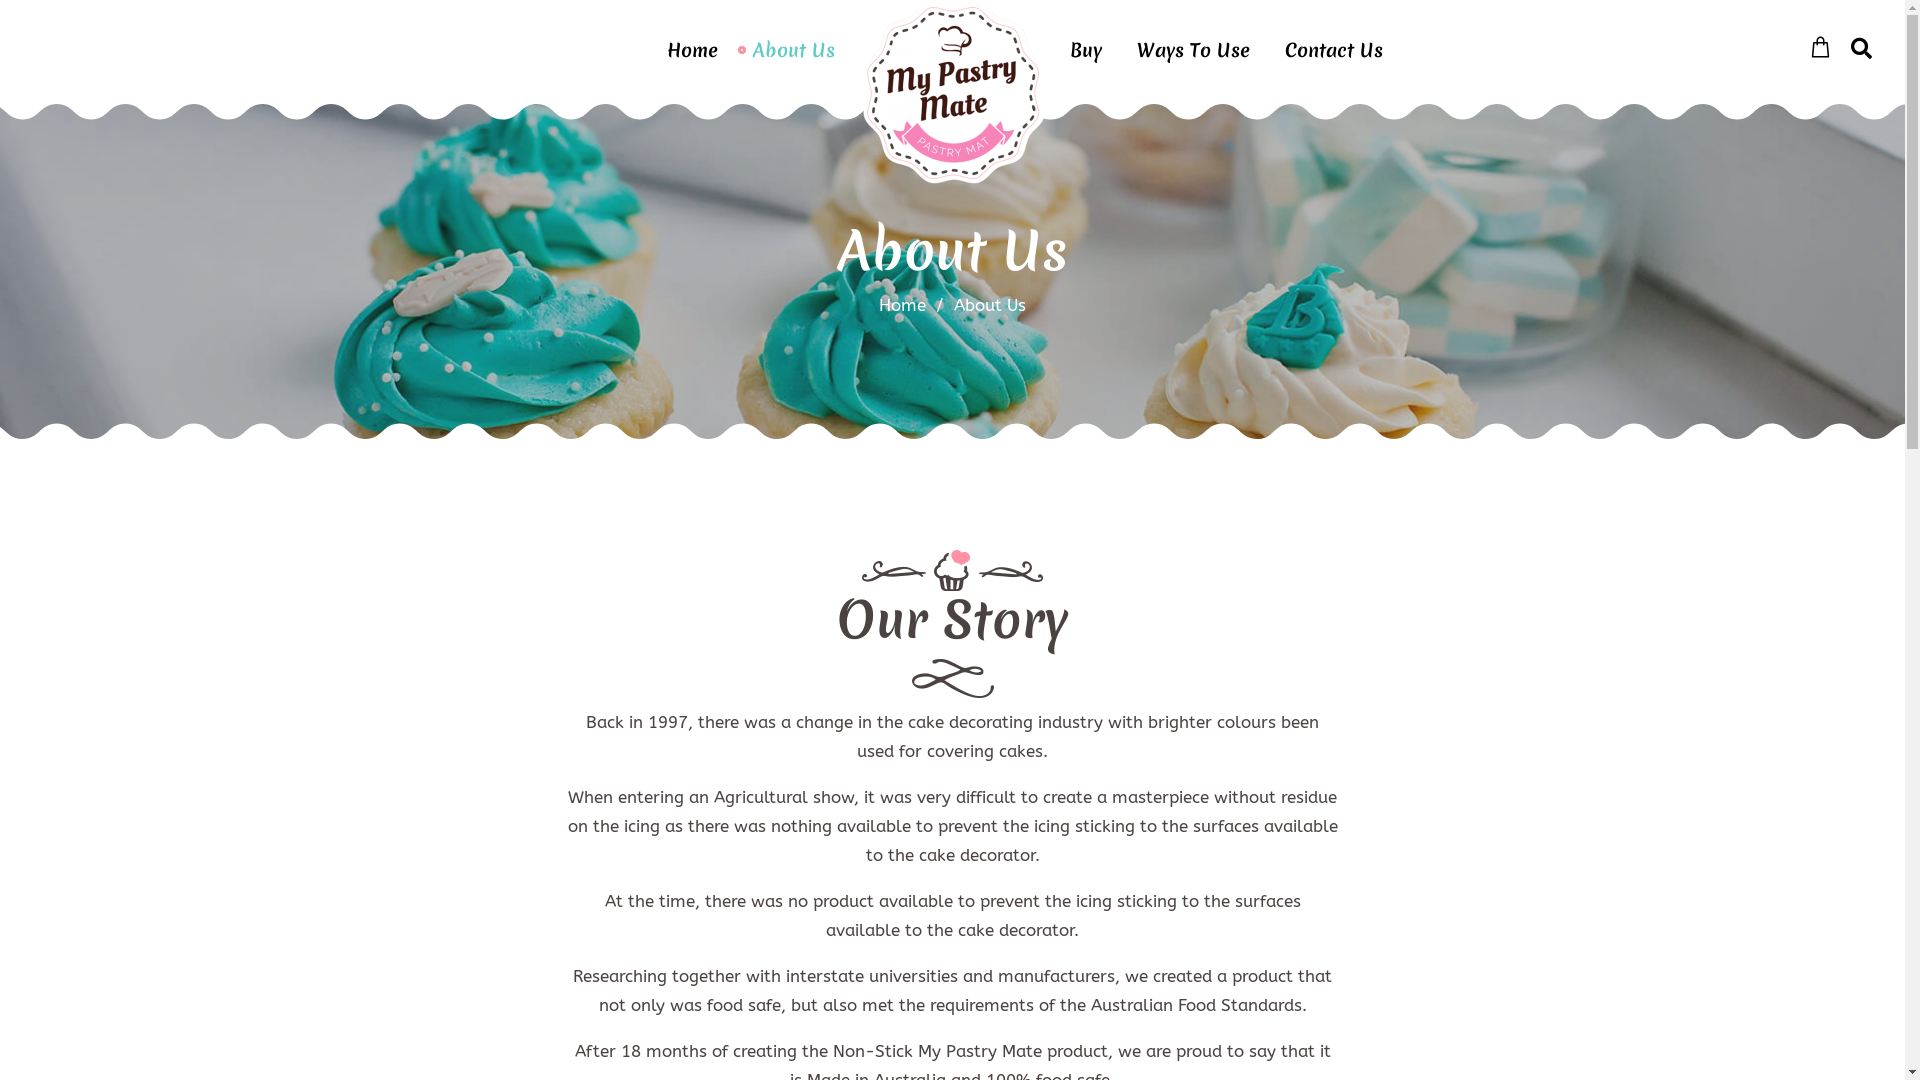 The image size is (1920, 1080). Describe the element at coordinates (1086, 50) in the screenshot. I see `Buy` at that location.